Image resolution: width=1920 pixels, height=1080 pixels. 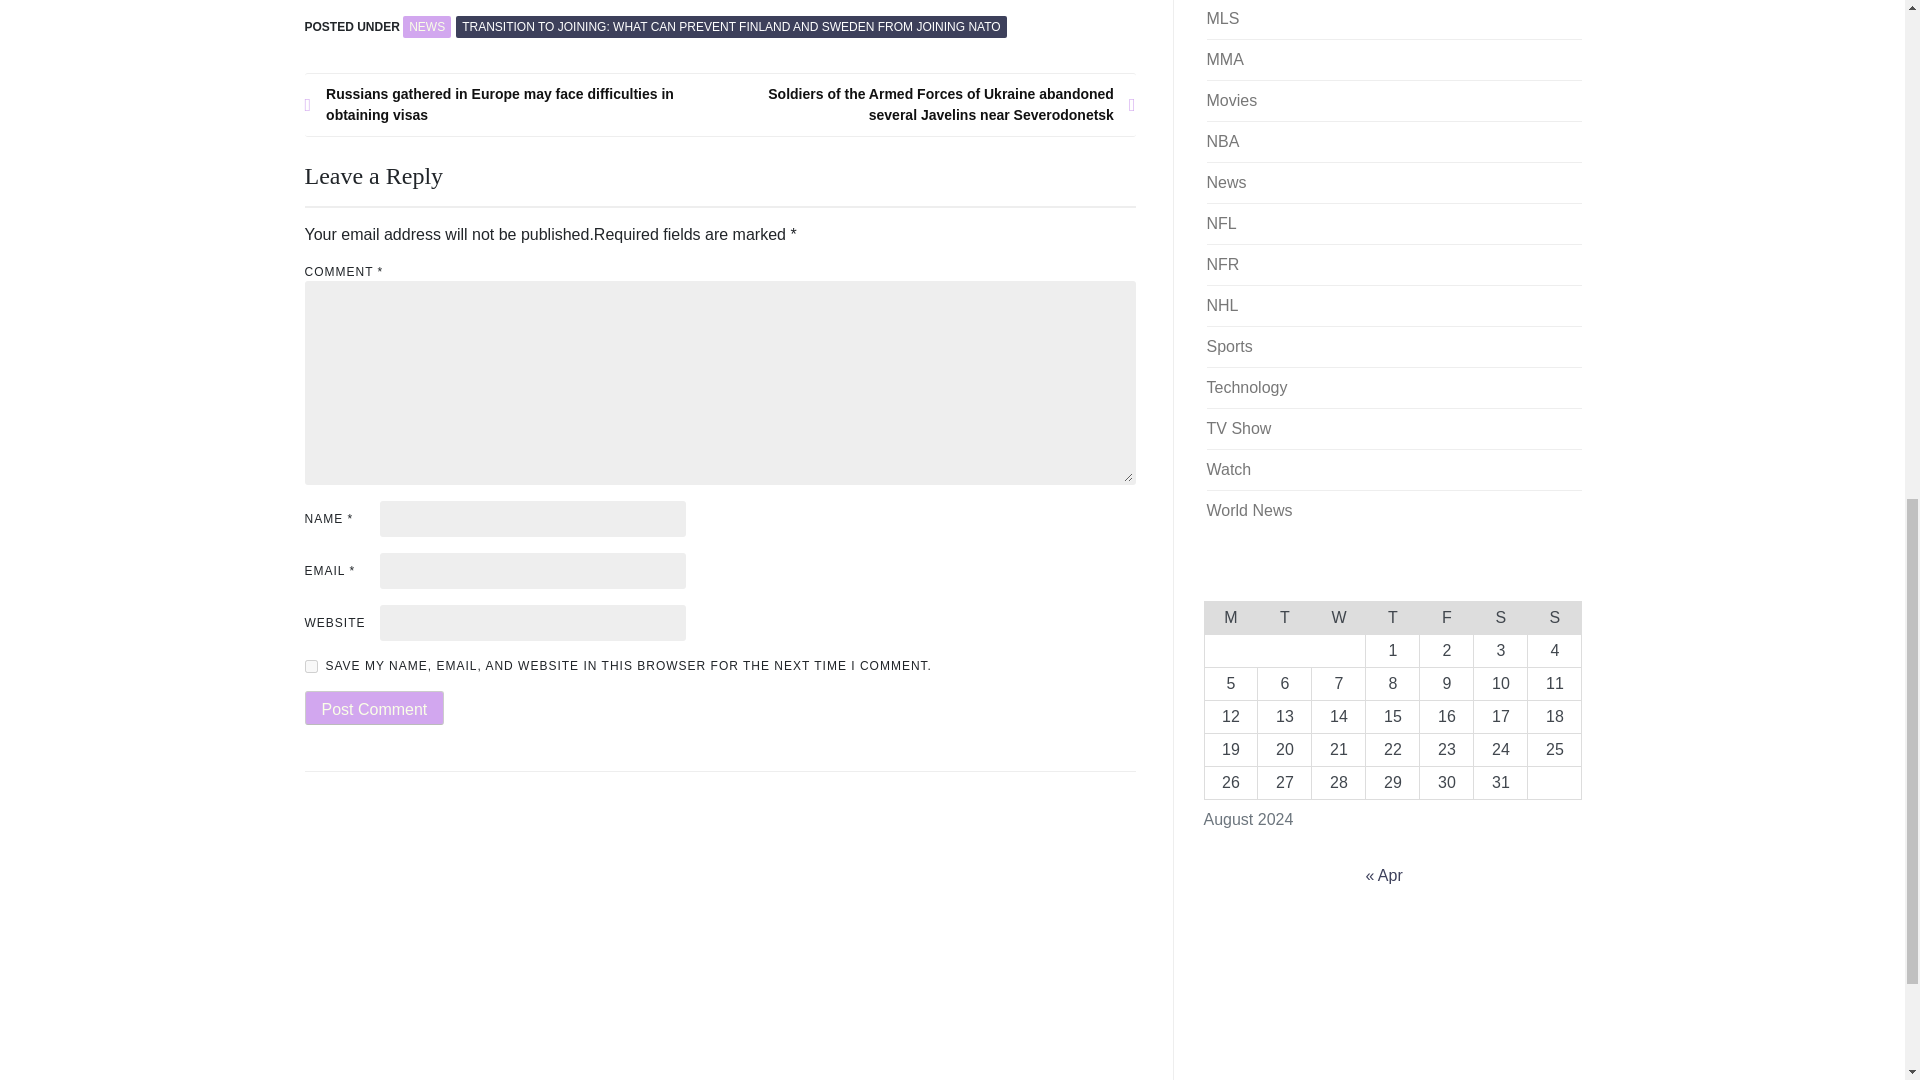 I want to click on Saturday, so click(x=1501, y=616).